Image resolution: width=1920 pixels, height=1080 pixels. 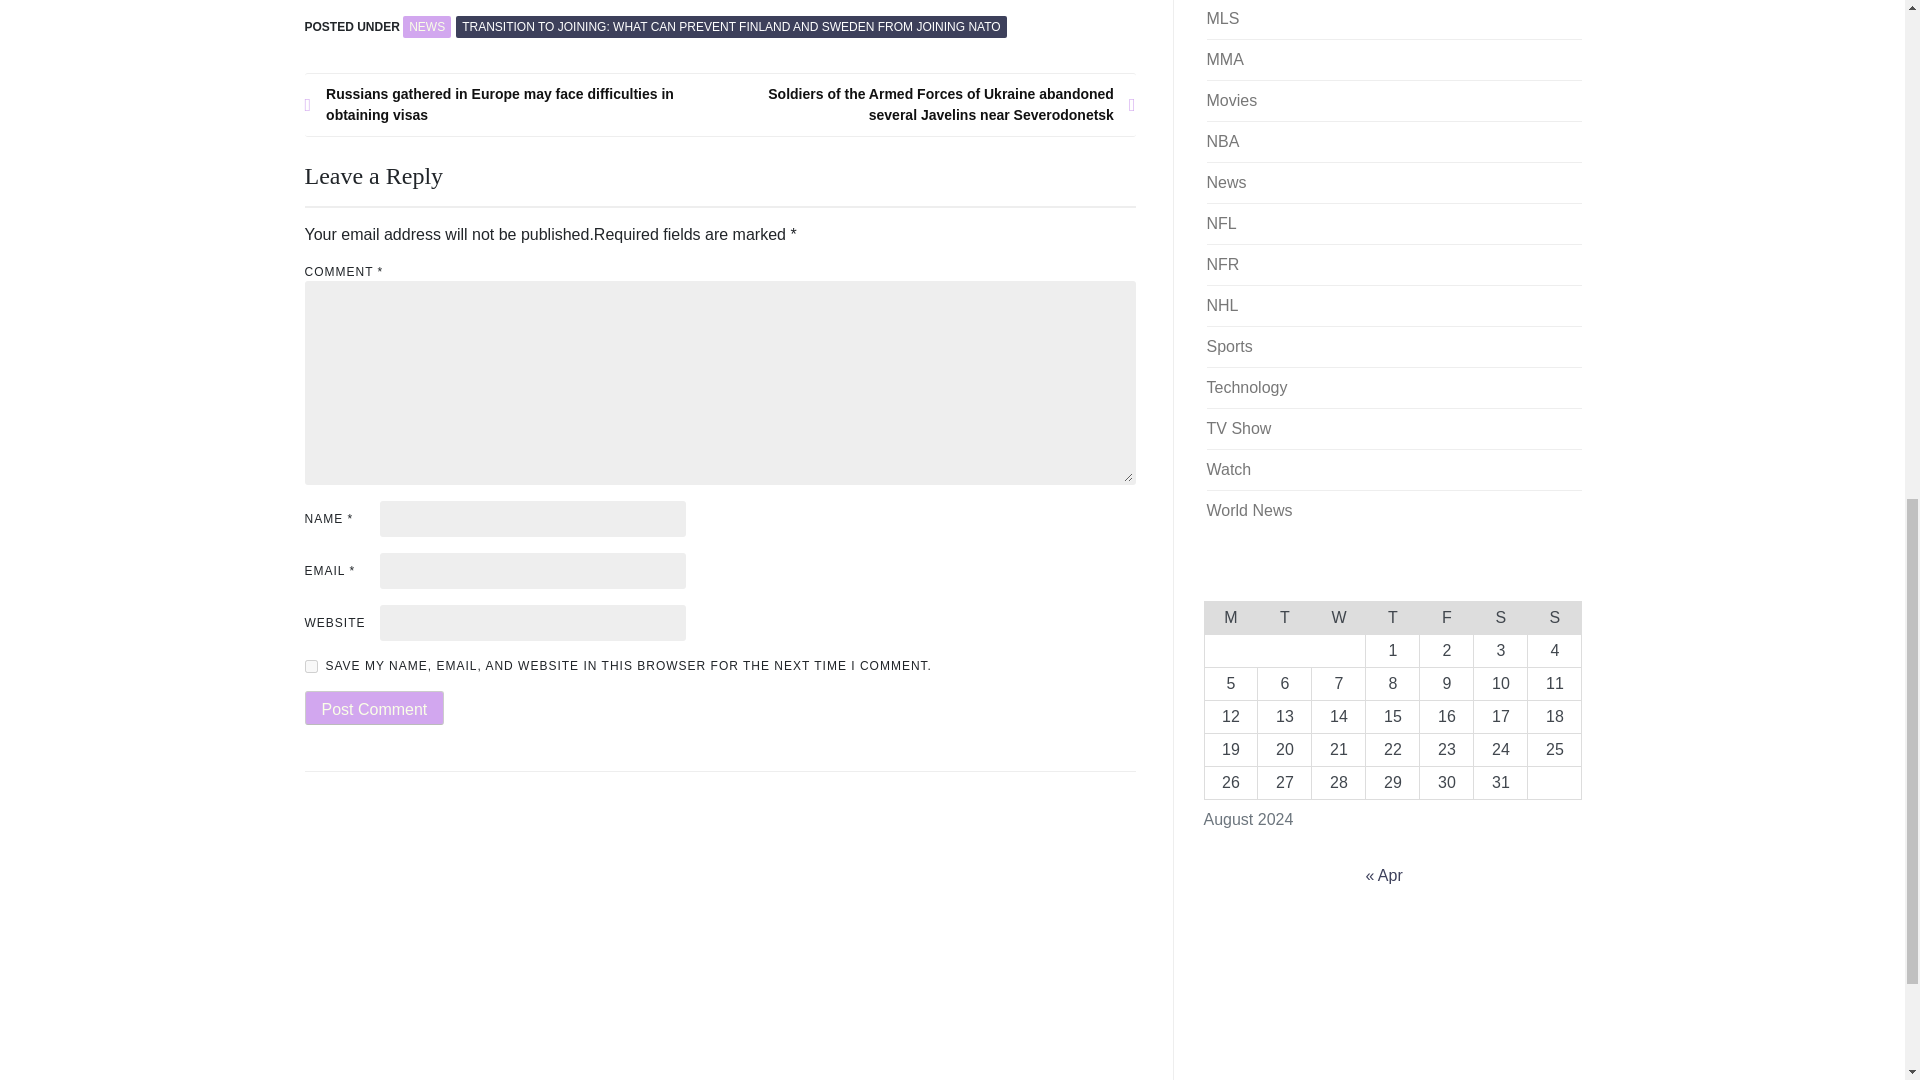 I want to click on Saturday, so click(x=1501, y=616).